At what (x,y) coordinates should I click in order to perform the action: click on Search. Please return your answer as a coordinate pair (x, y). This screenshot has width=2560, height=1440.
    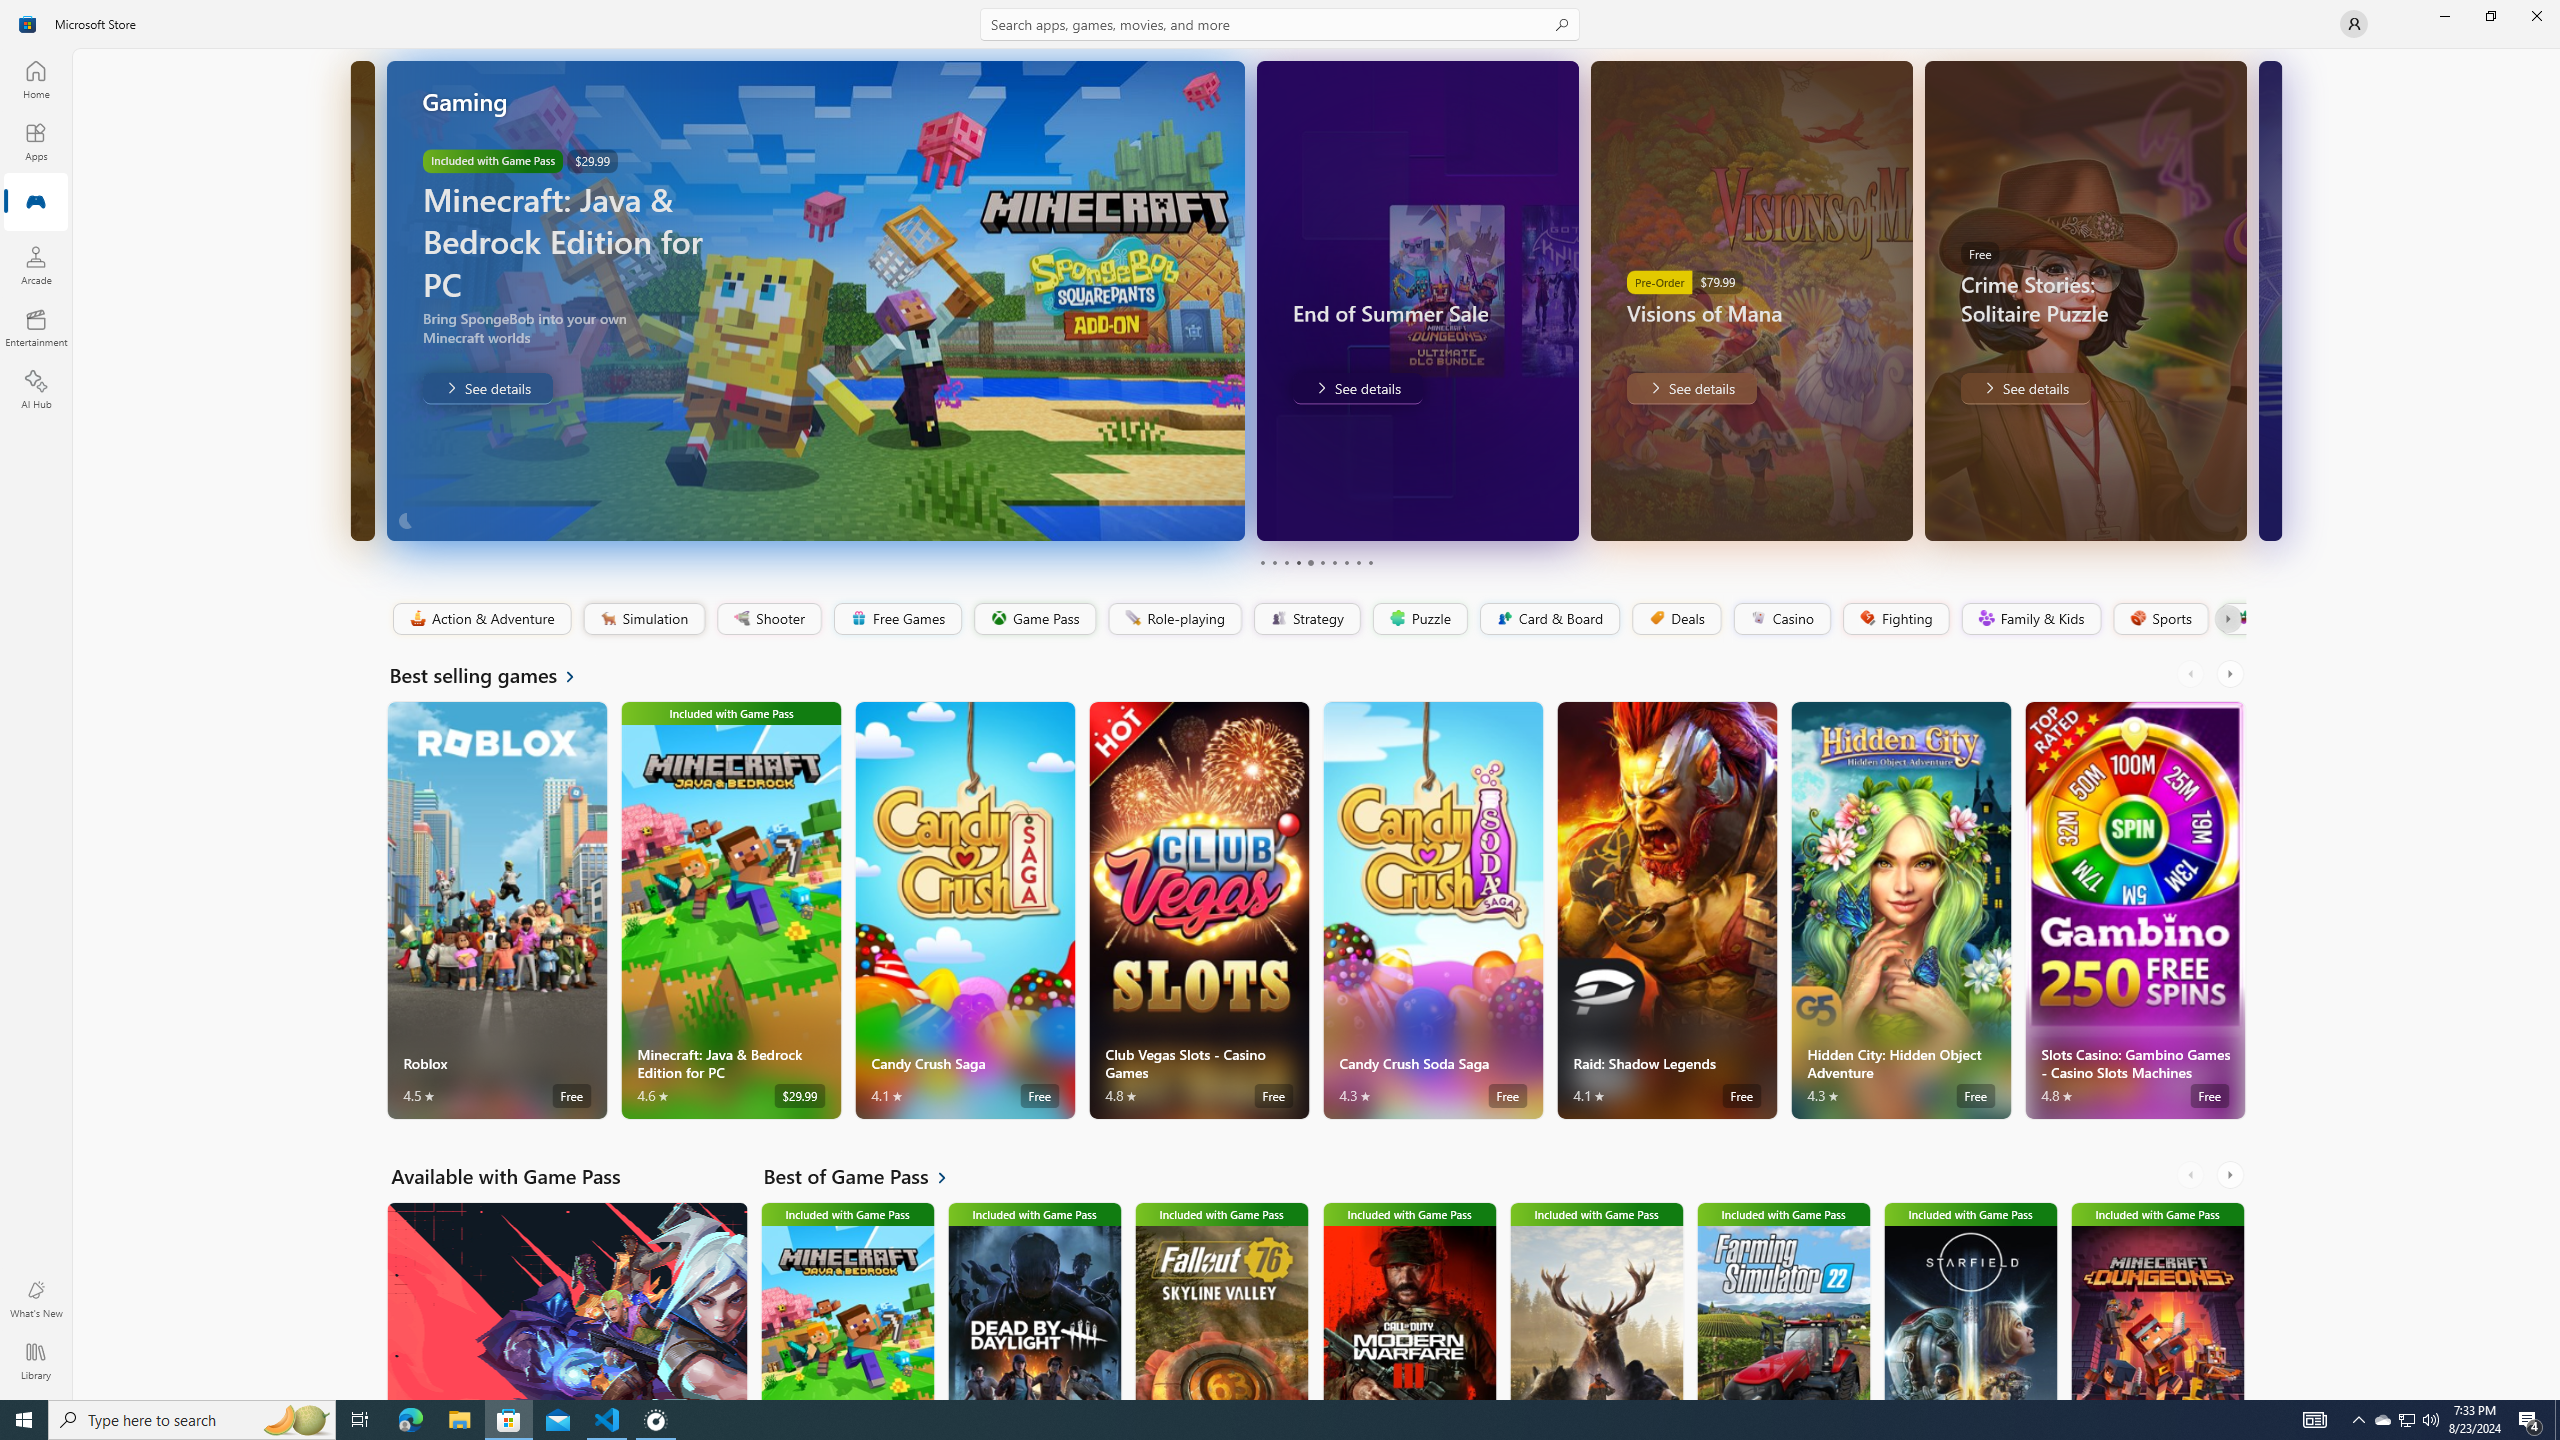
    Looking at the image, I should click on (1280, 24).